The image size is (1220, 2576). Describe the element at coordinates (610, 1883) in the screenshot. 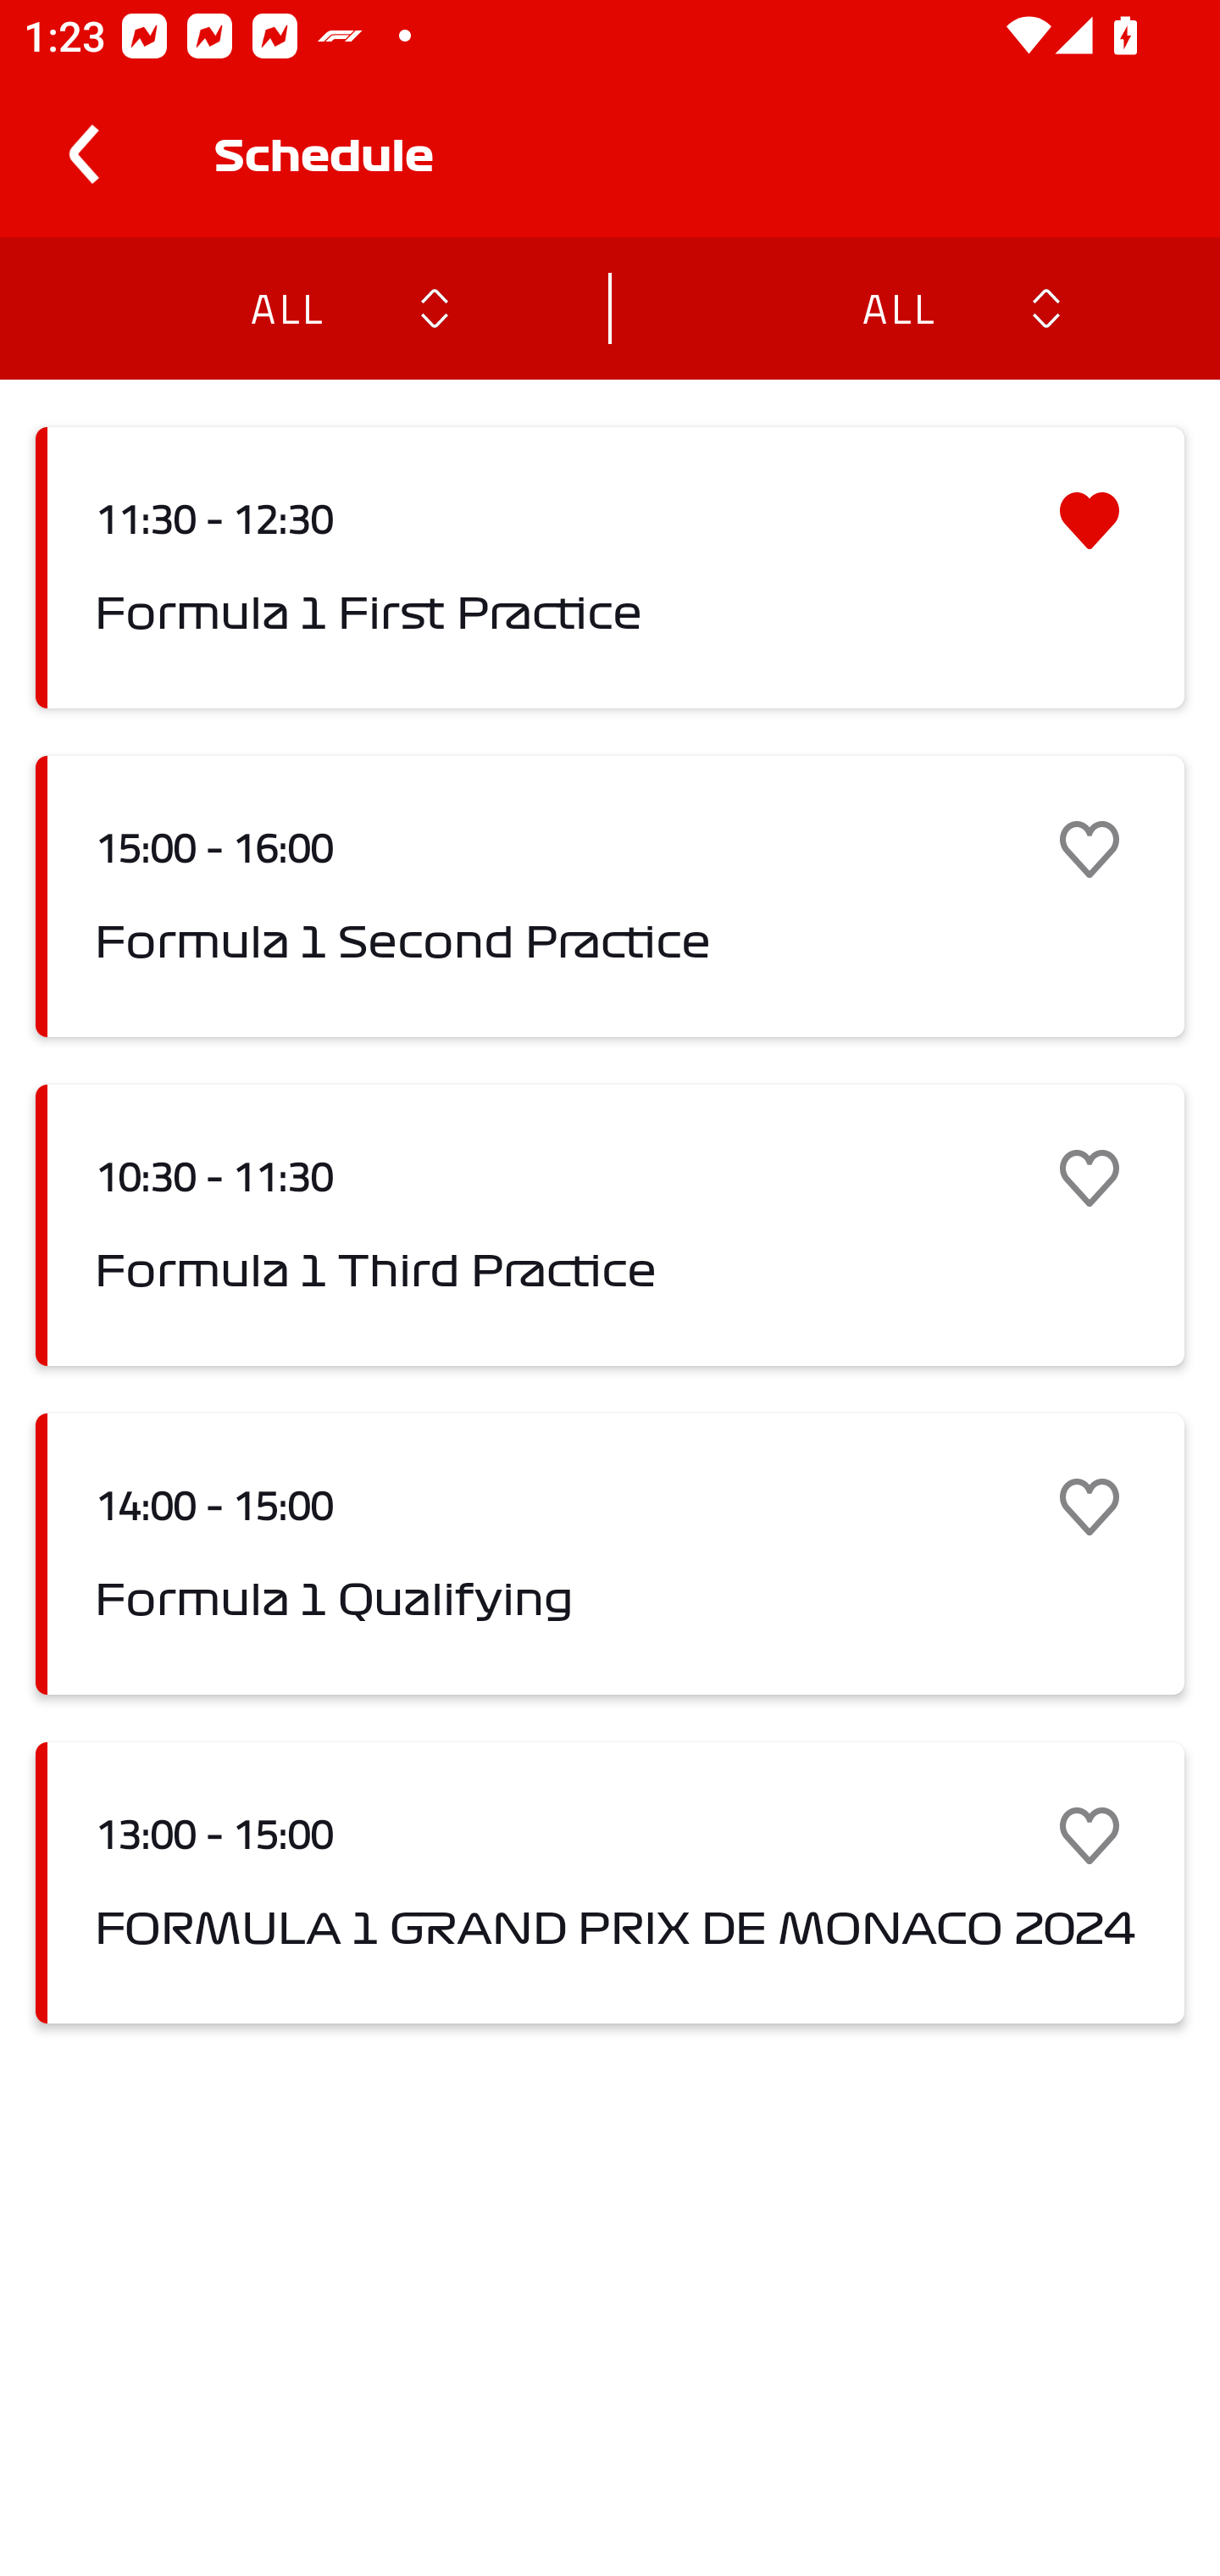

I see `13:00 - 15:00 FORMULA 1 GRAND PRIX DE MONACO 2024` at that location.